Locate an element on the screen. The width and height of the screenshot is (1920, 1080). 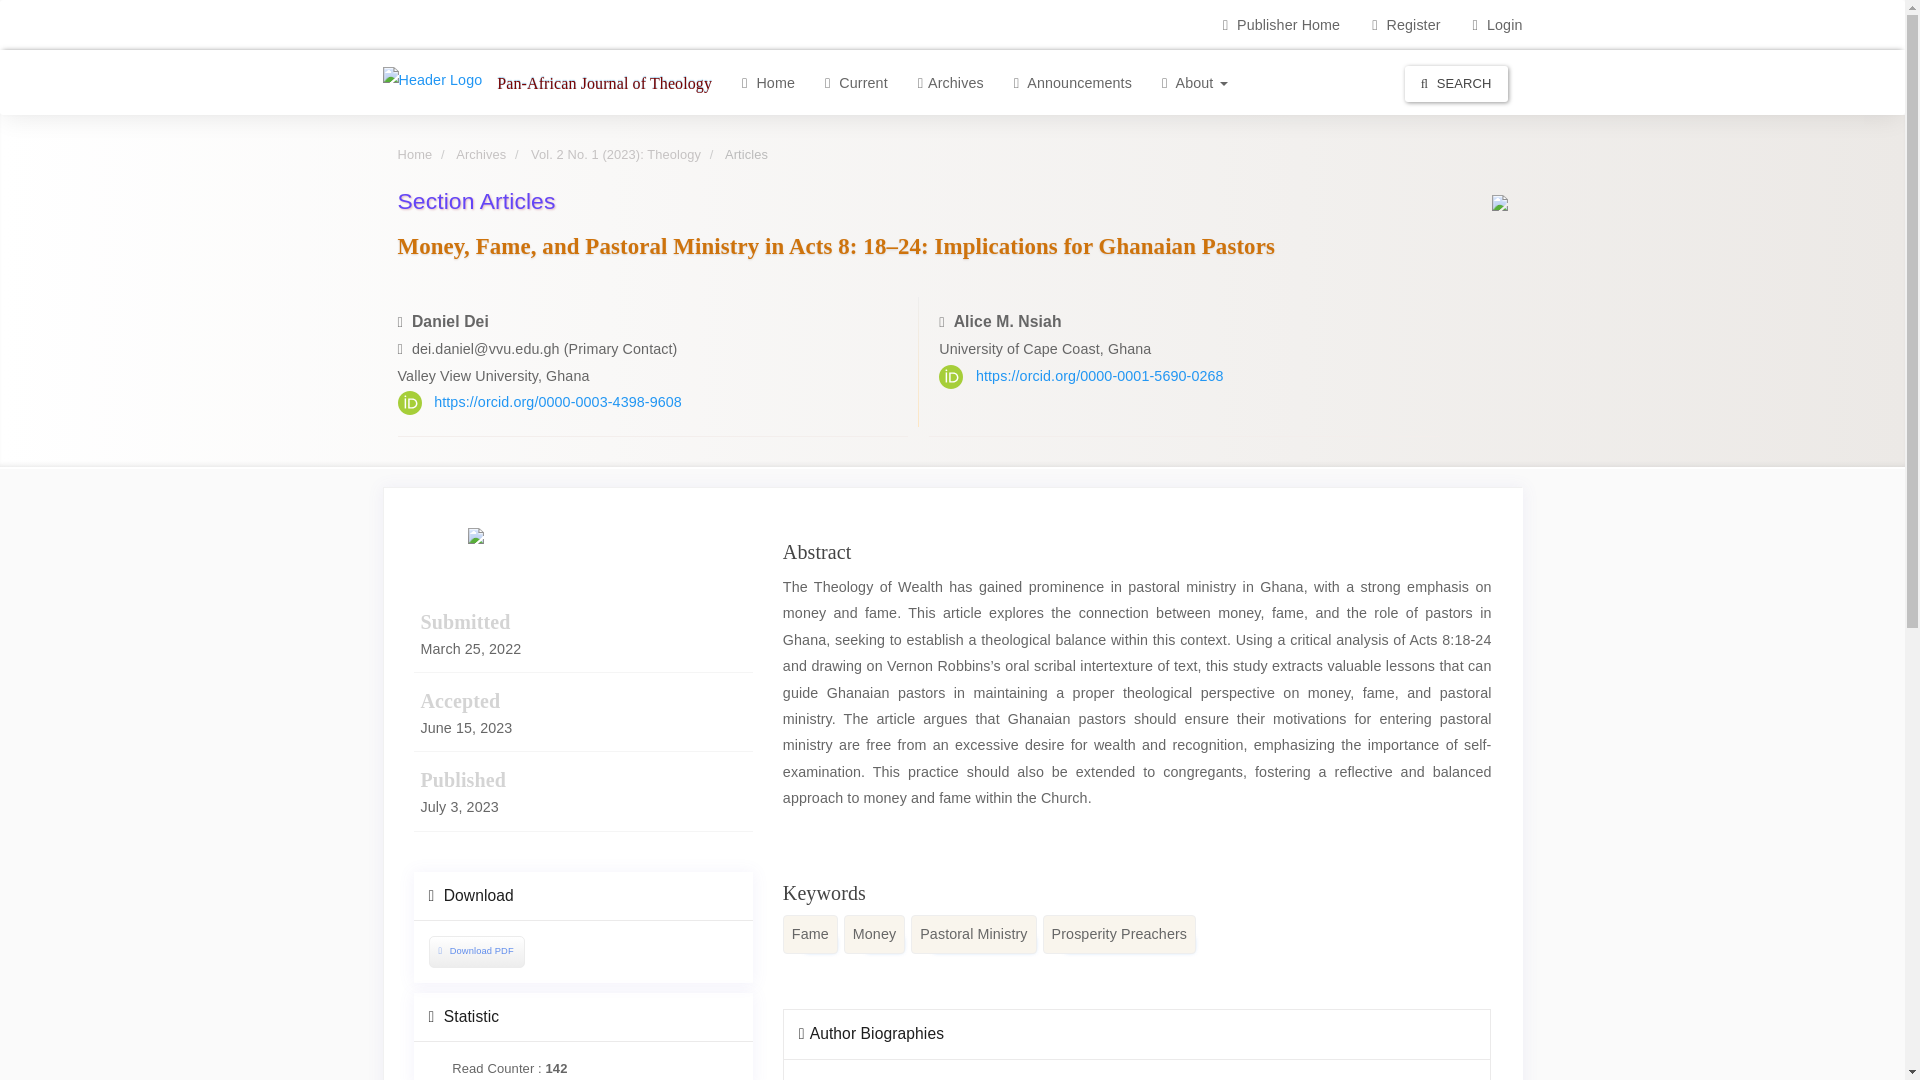
Current is located at coordinates (856, 82).